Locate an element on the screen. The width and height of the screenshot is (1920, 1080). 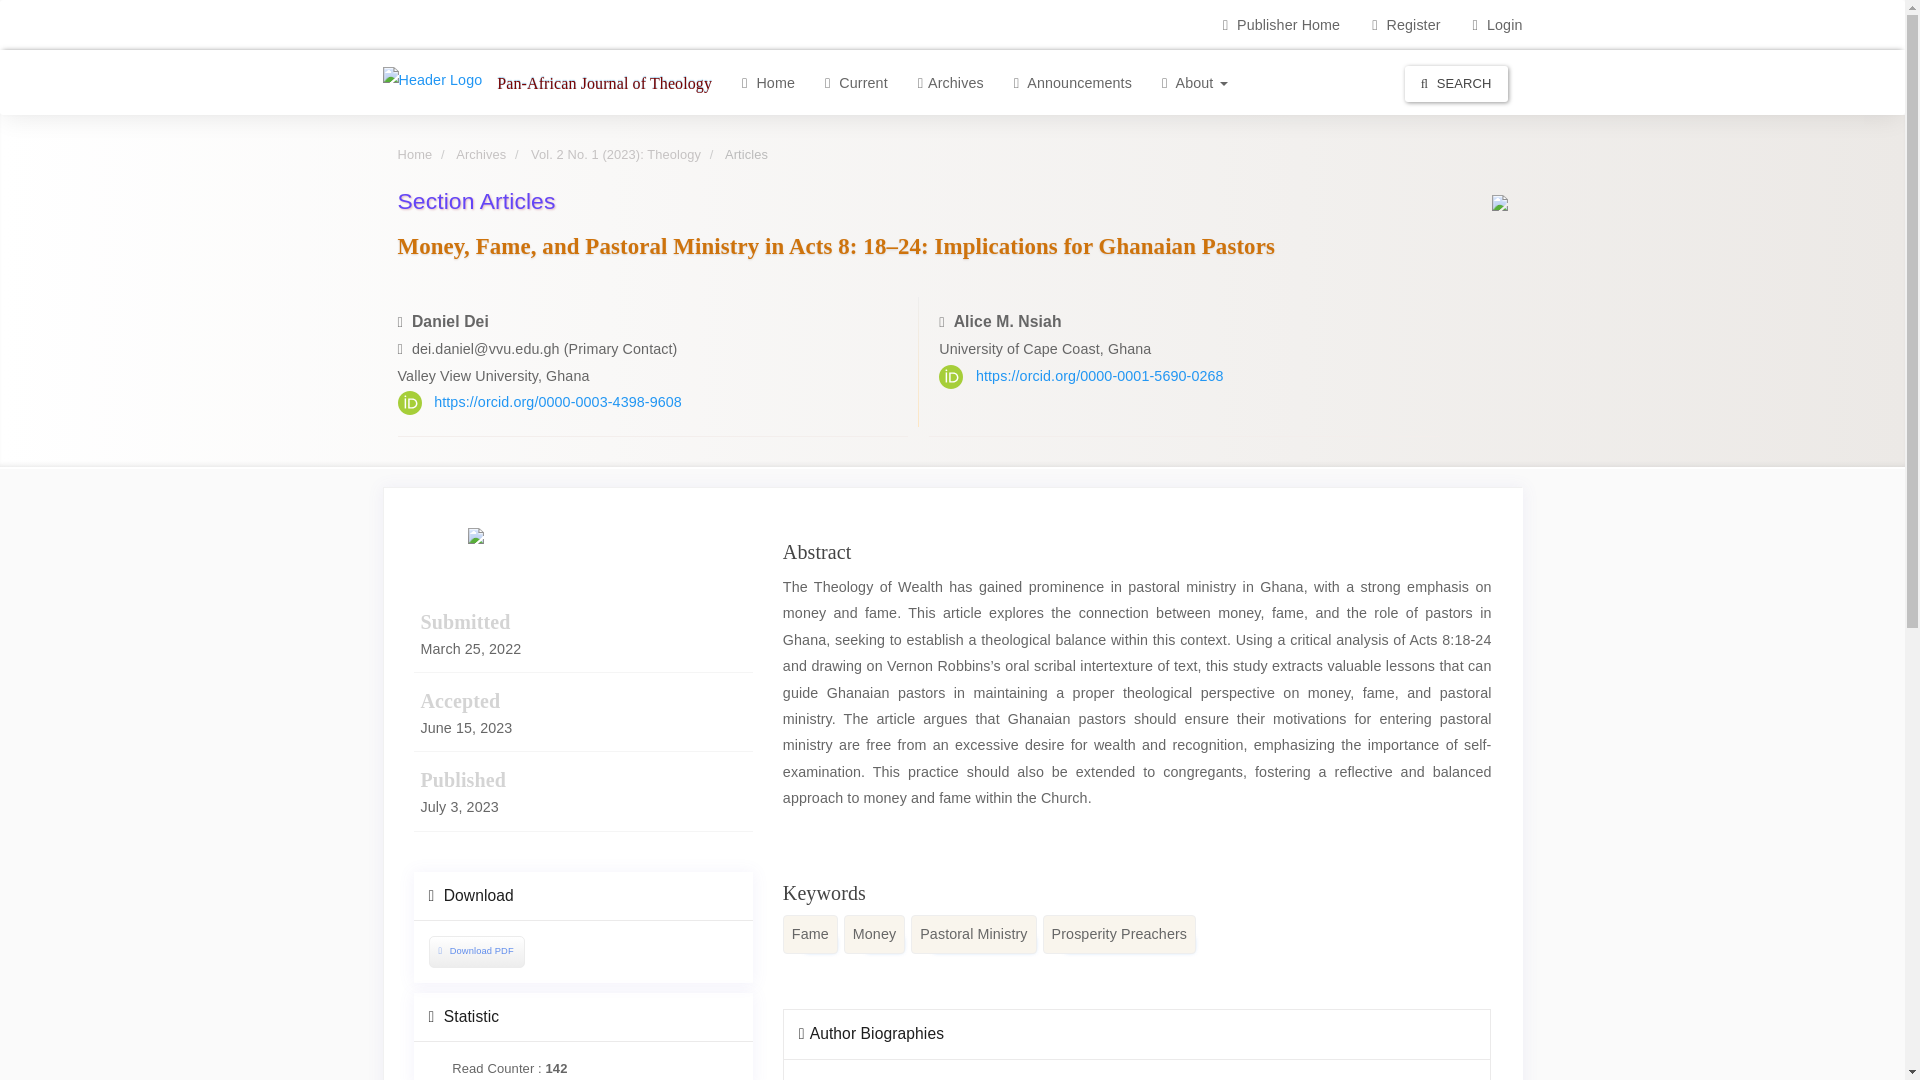
Current is located at coordinates (856, 82).